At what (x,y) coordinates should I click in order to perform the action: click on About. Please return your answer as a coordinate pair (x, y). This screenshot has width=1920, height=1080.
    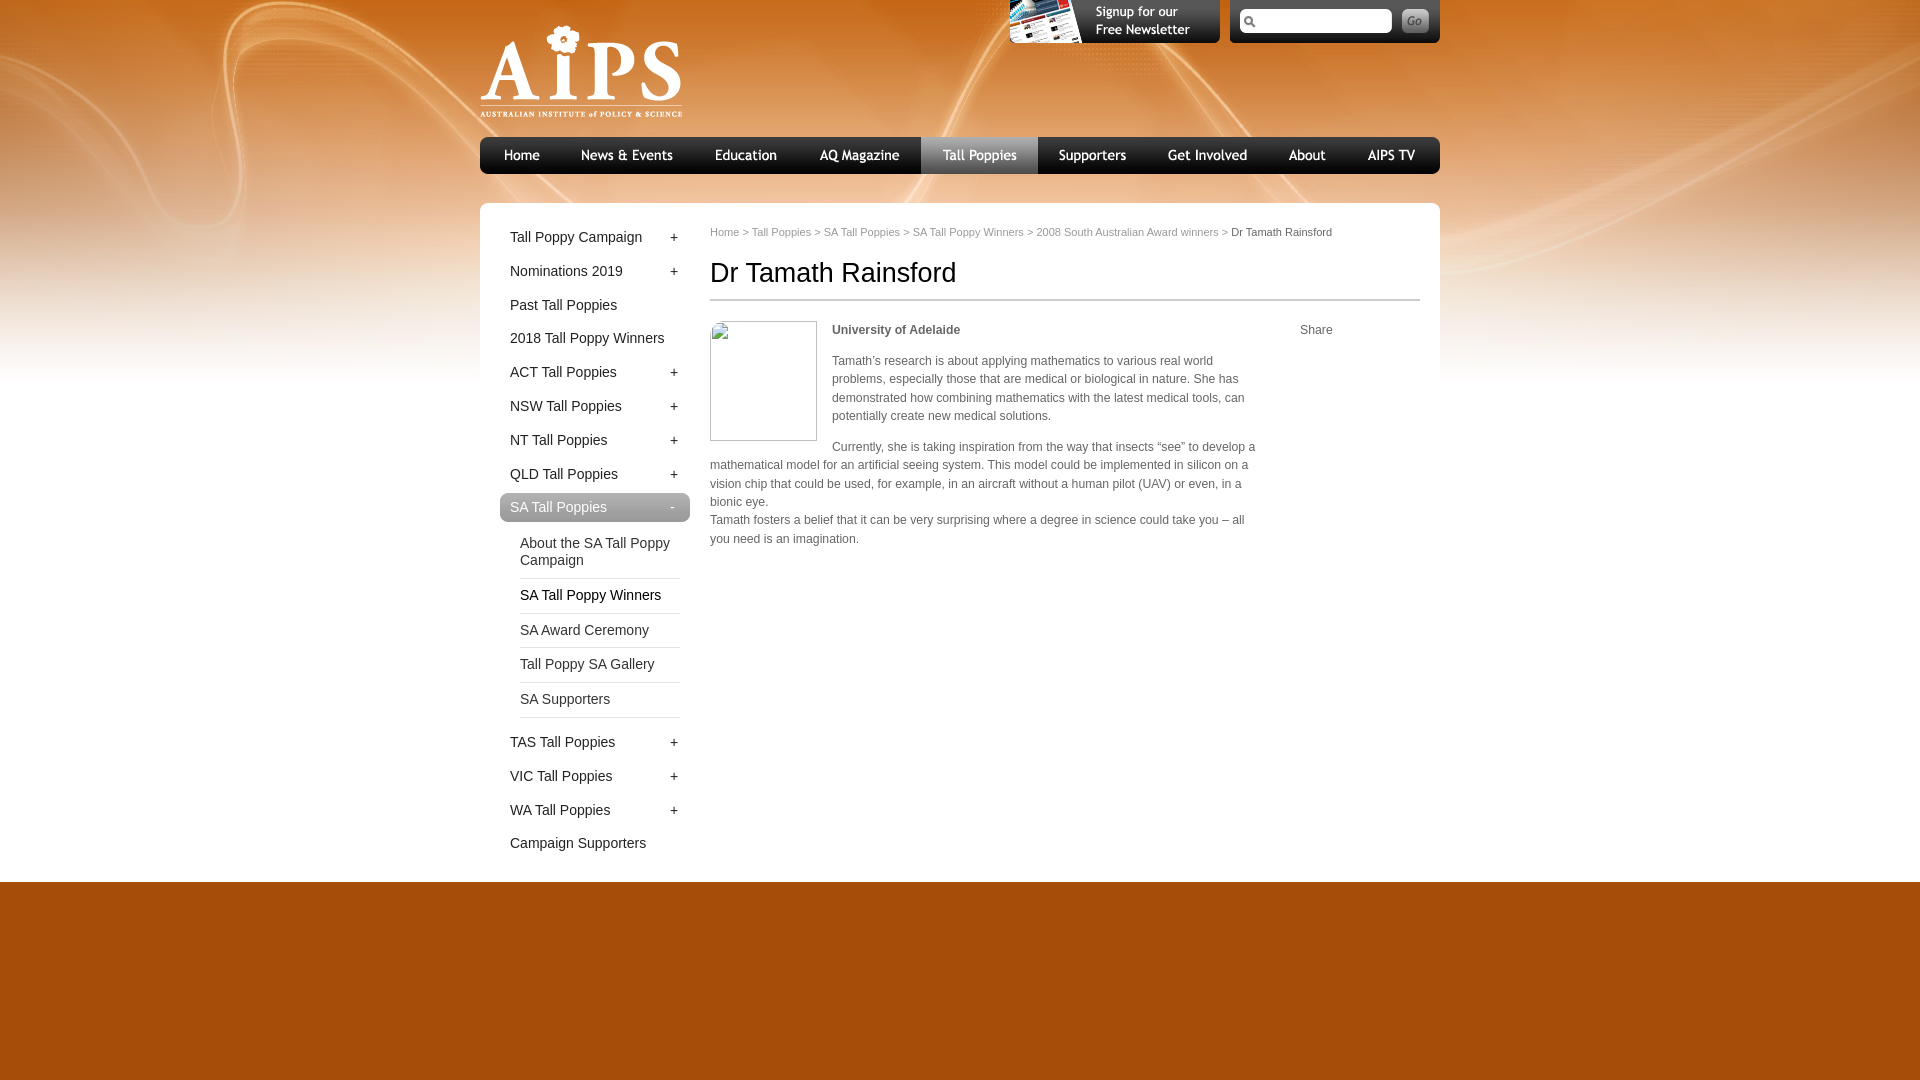
    Looking at the image, I should click on (1308, 155).